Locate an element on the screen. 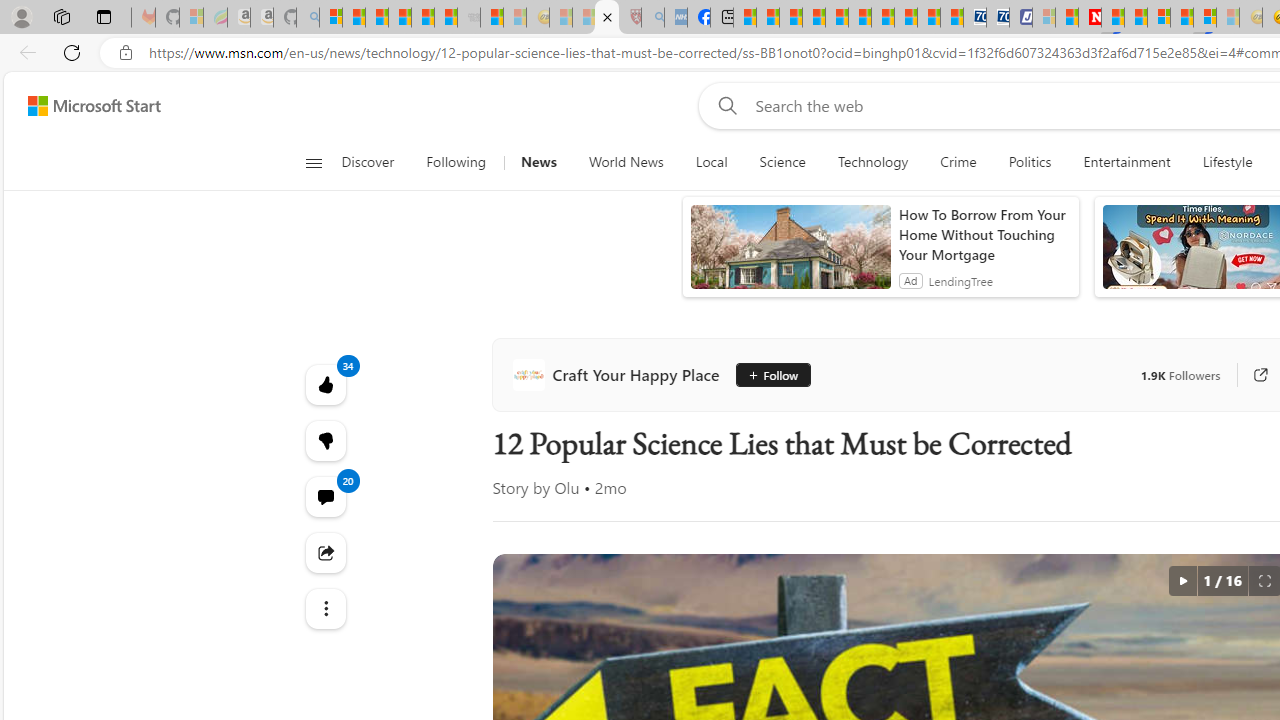 The width and height of the screenshot is (1280, 720). autorotate button is located at coordinates (1182, 580).